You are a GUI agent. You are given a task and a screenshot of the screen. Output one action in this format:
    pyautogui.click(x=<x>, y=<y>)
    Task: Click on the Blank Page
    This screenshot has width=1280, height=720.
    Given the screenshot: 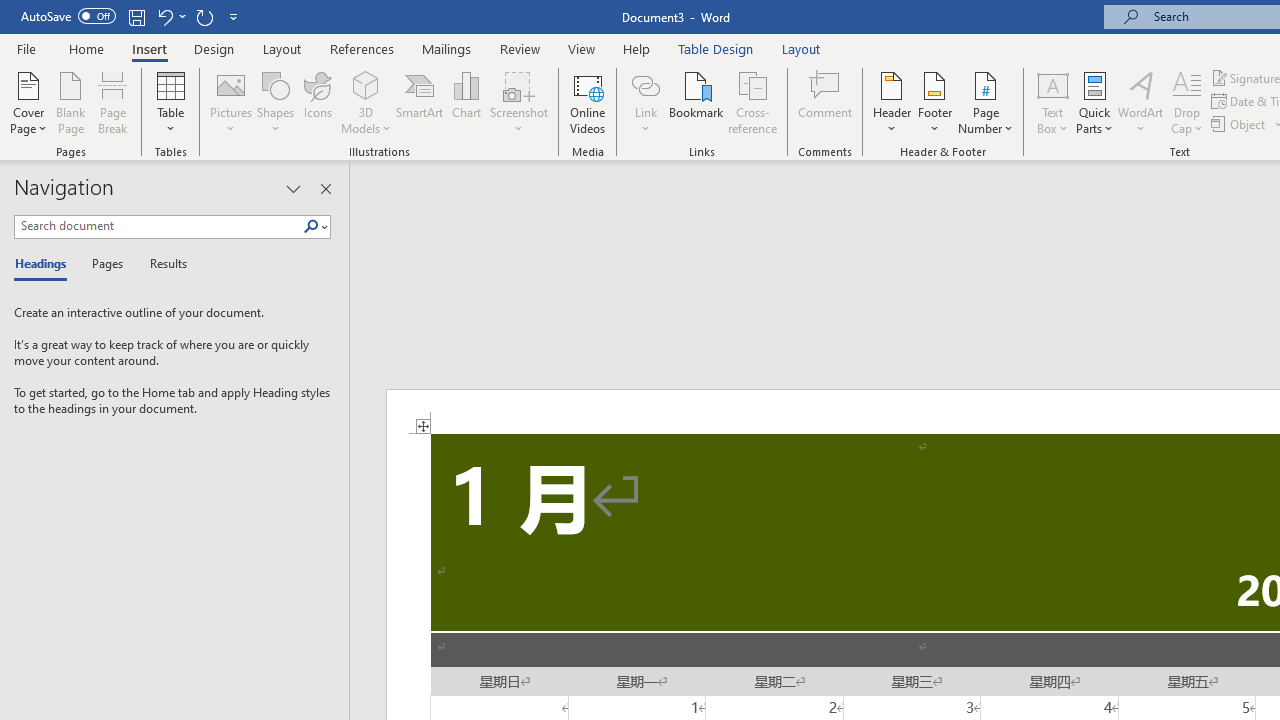 What is the action you would take?
    pyautogui.click(x=70, y=102)
    